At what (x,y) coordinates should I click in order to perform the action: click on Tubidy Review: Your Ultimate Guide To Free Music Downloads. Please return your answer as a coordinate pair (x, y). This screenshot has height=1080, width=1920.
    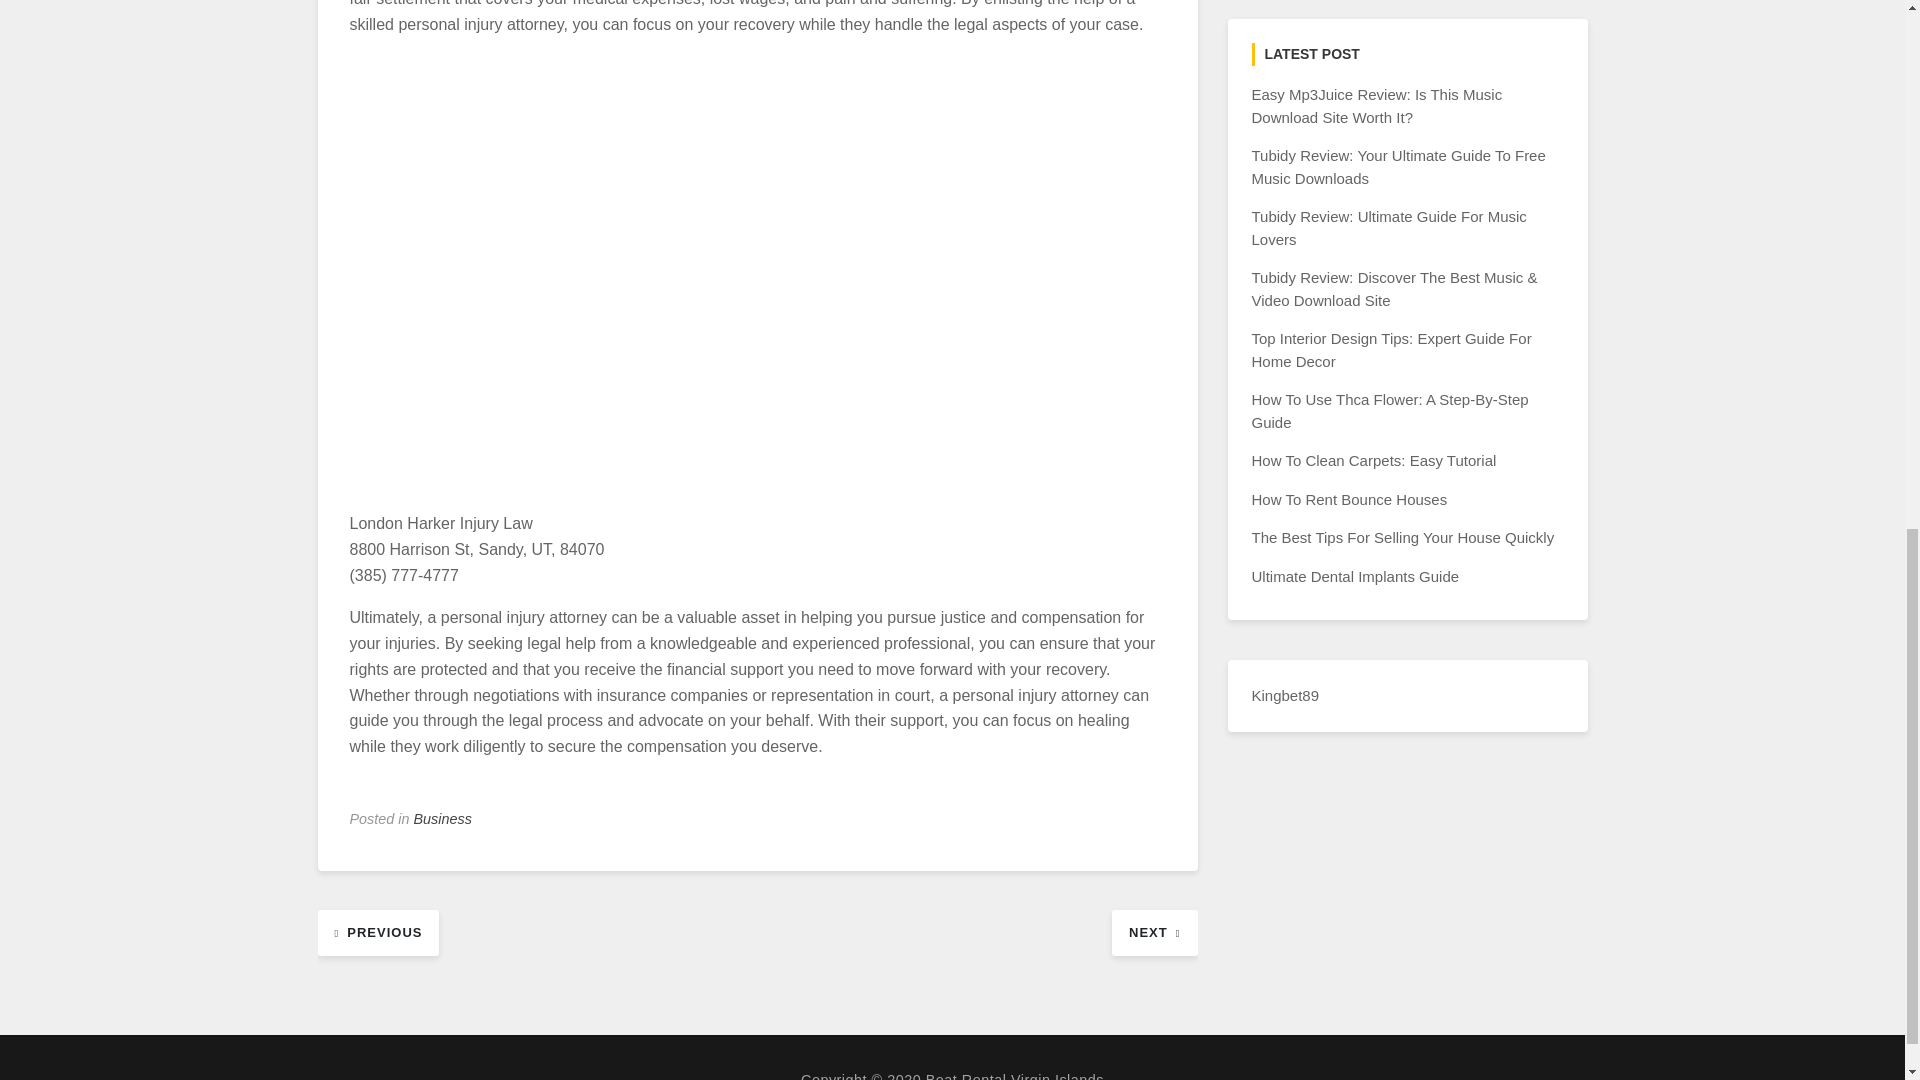
    Looking at the image, I should click on (1398, 166).